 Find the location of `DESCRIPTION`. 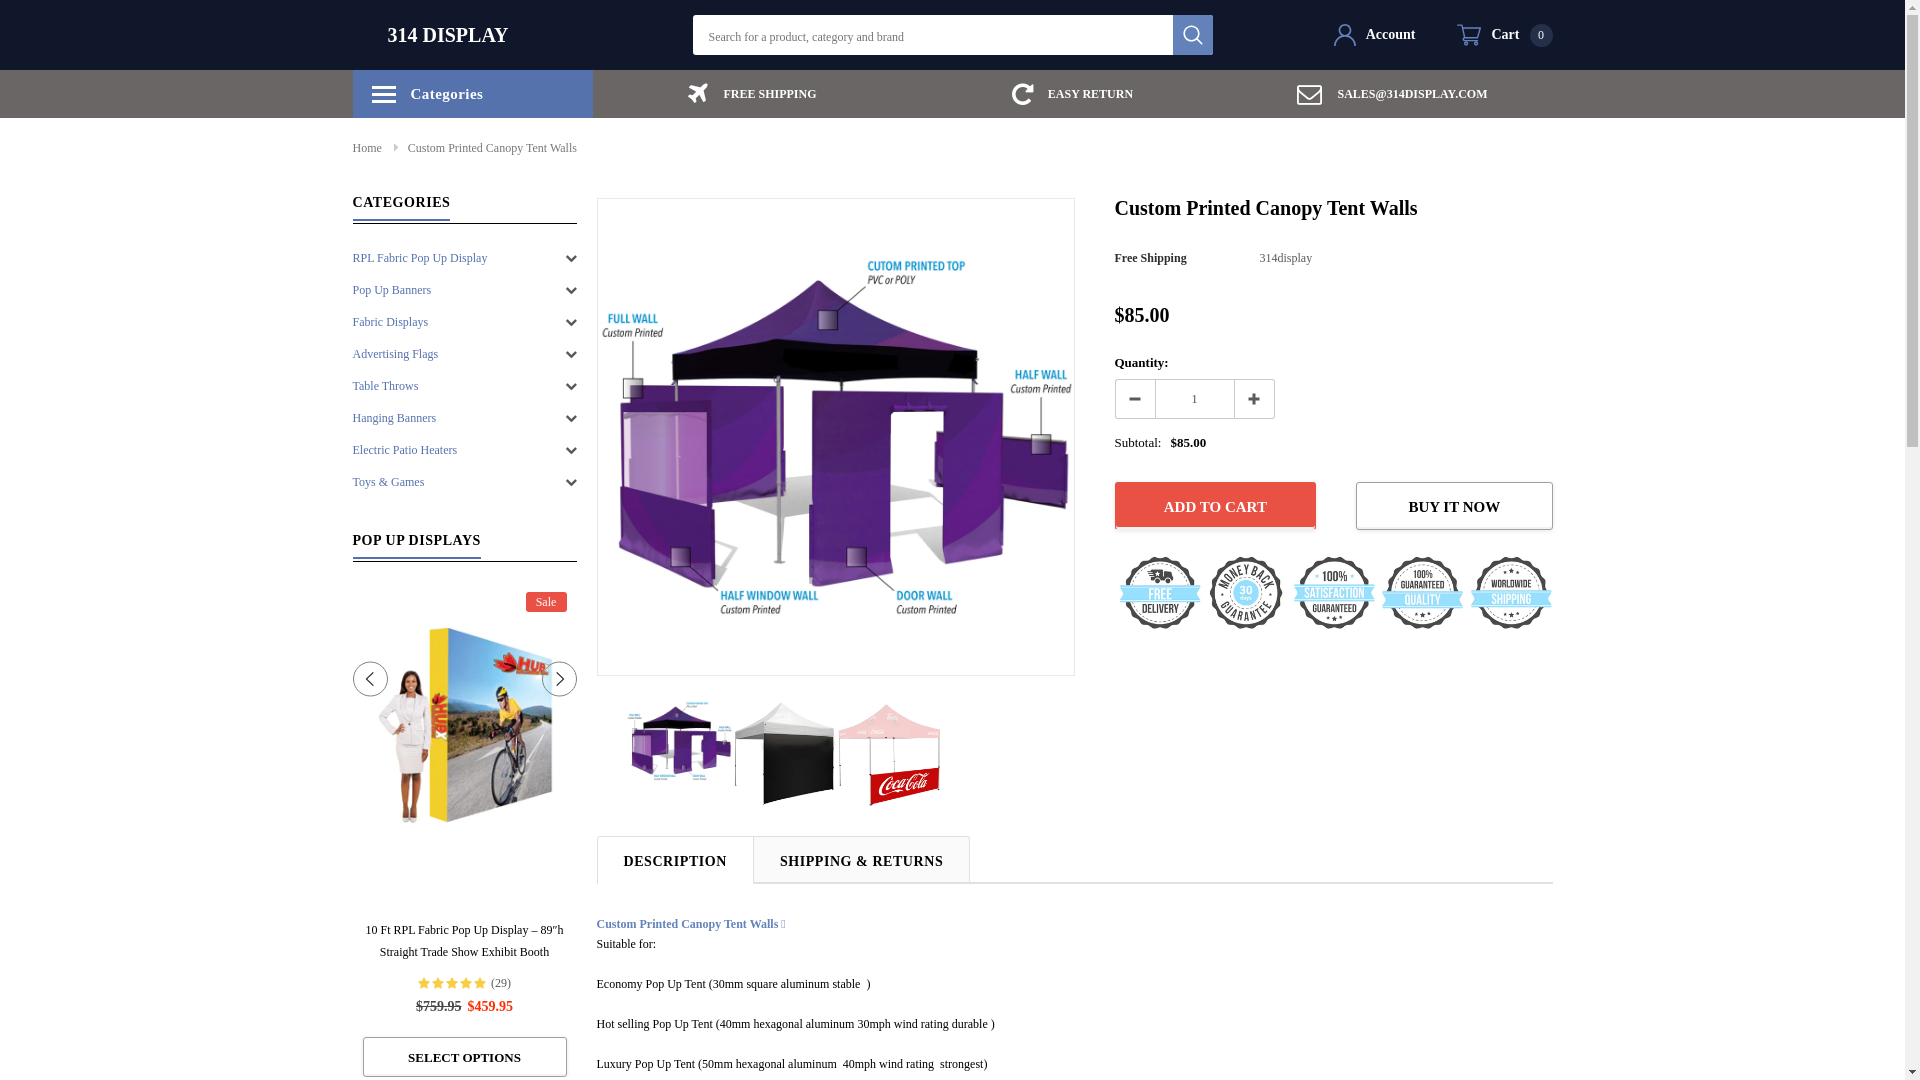

DESCRIPTION is located at coordinates (674, 859).